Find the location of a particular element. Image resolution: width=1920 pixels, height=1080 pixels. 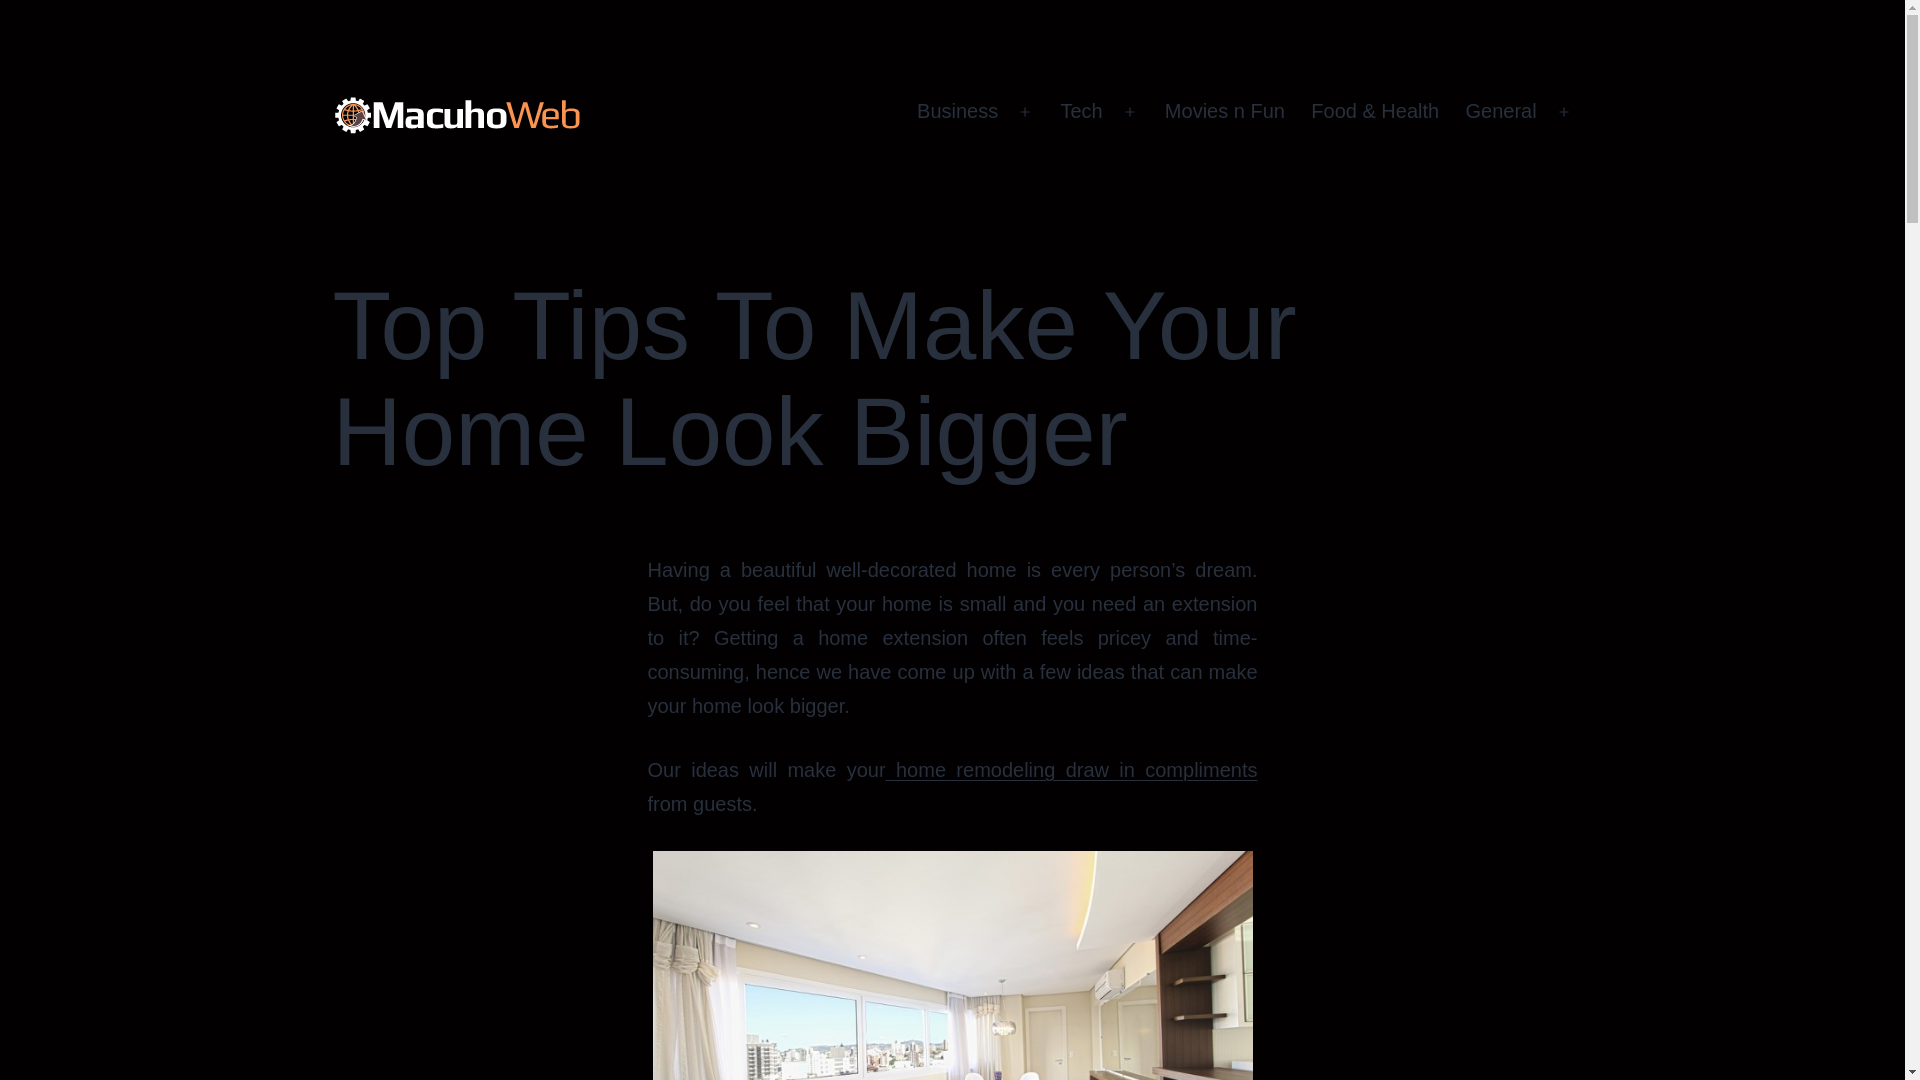

home remodeling draw in compliments is located at coordinates (1071, 770).